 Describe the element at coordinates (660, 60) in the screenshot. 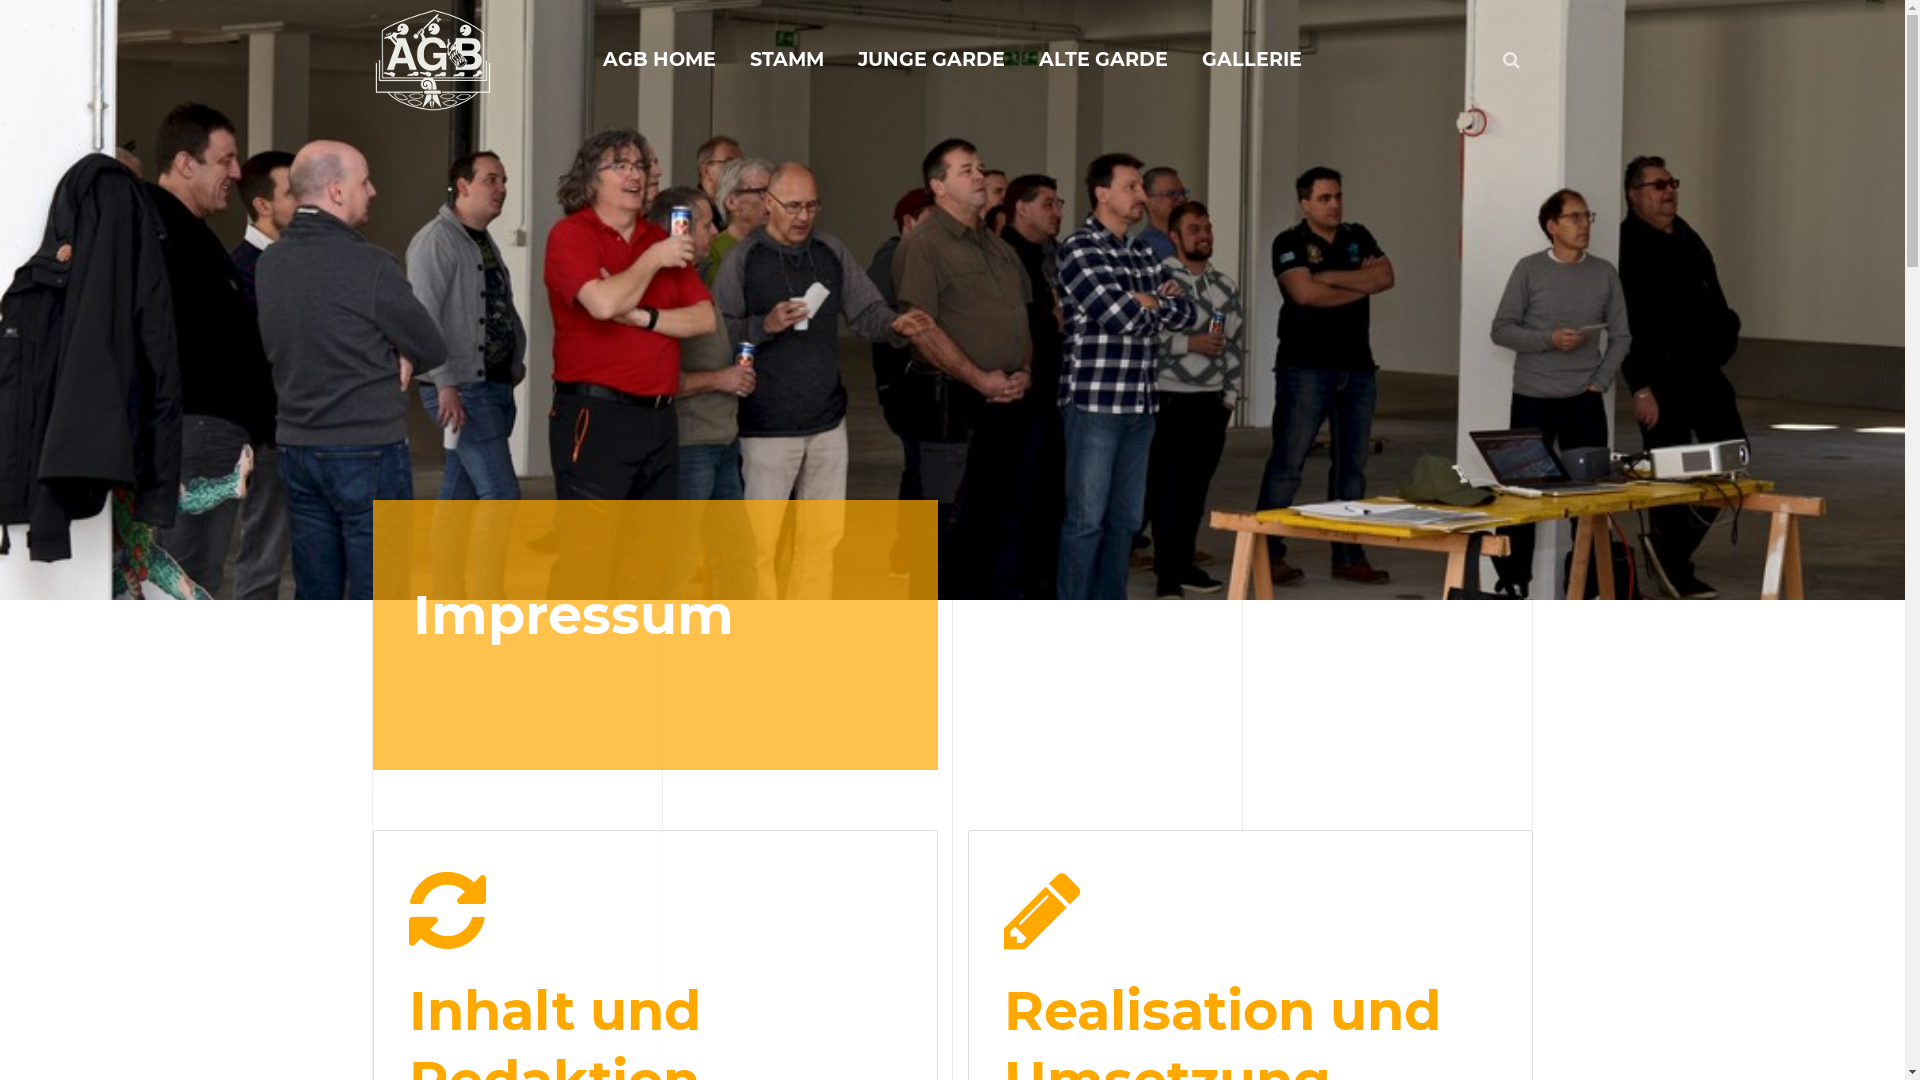

I see `AGB HOME` at that location.